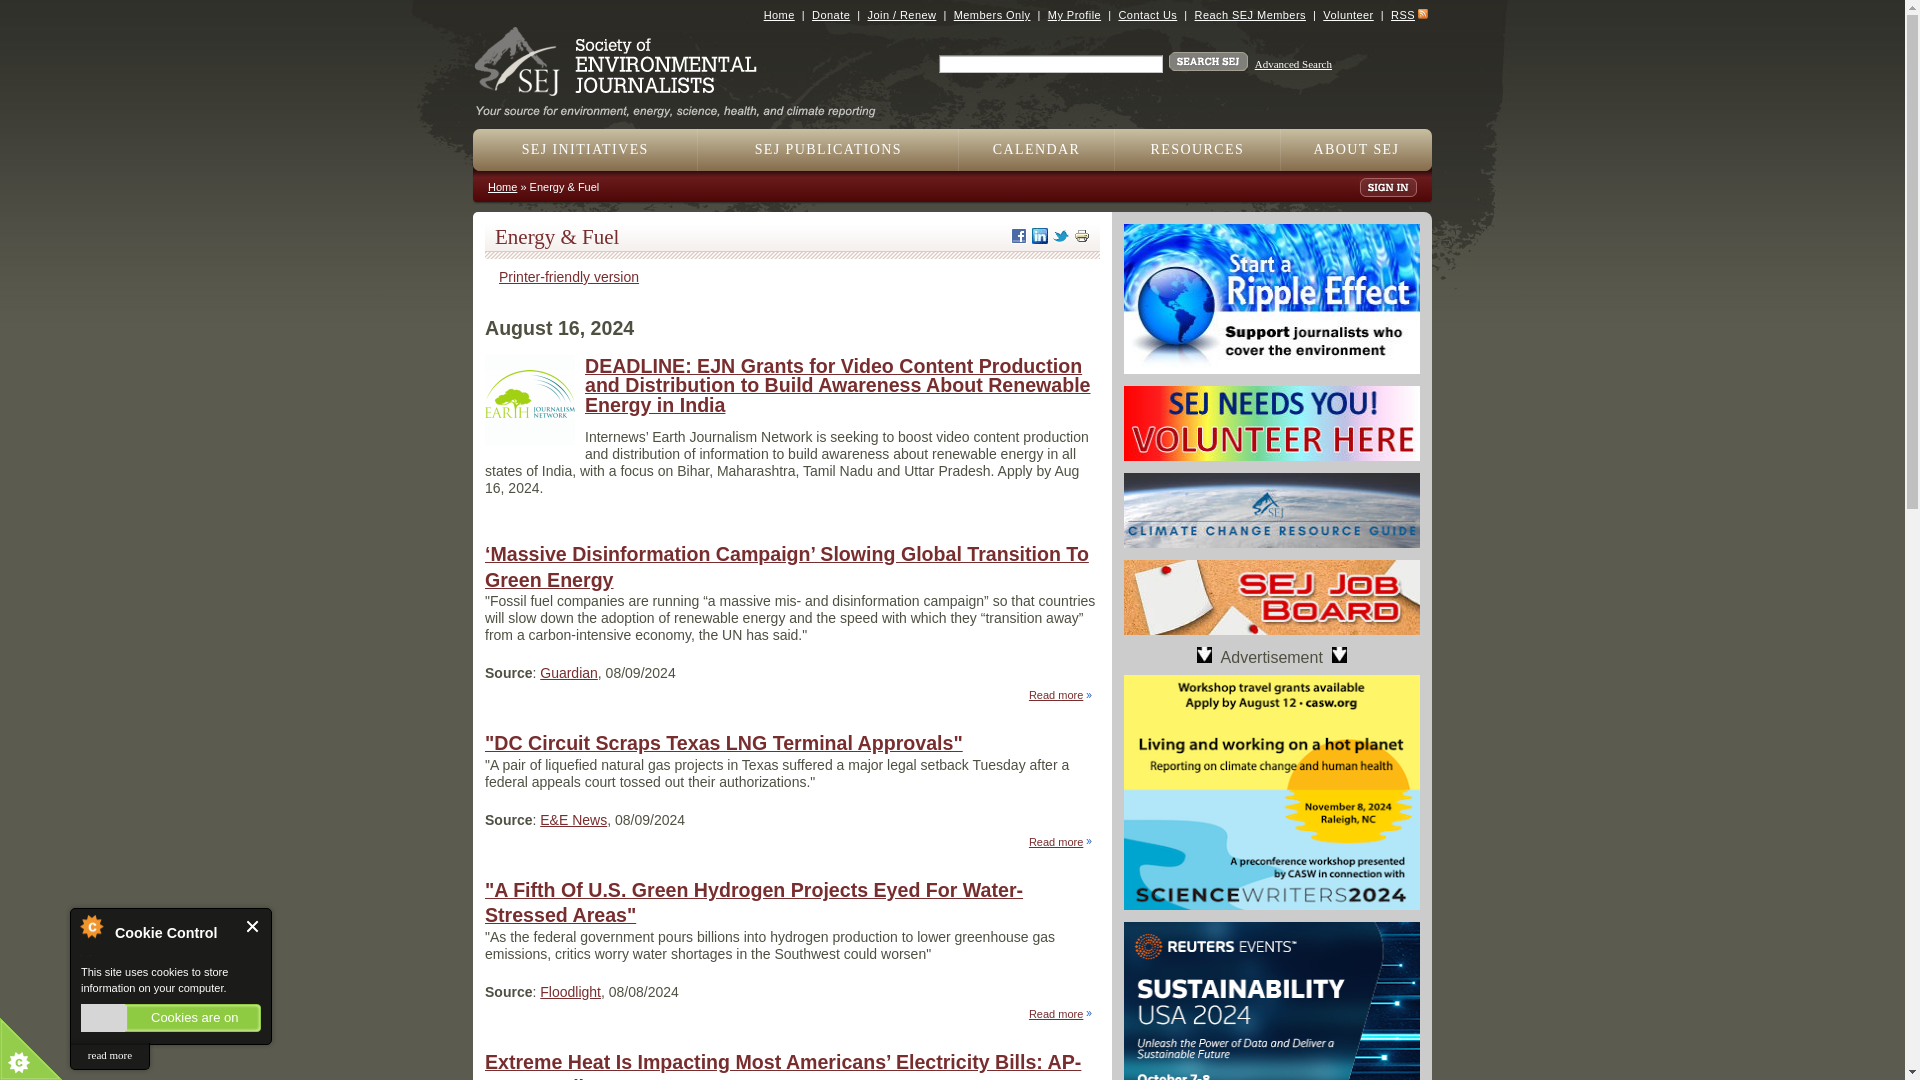 The width and height of the screenshot is (1920, 1080). I want to click on read more, so click(109, 1056).